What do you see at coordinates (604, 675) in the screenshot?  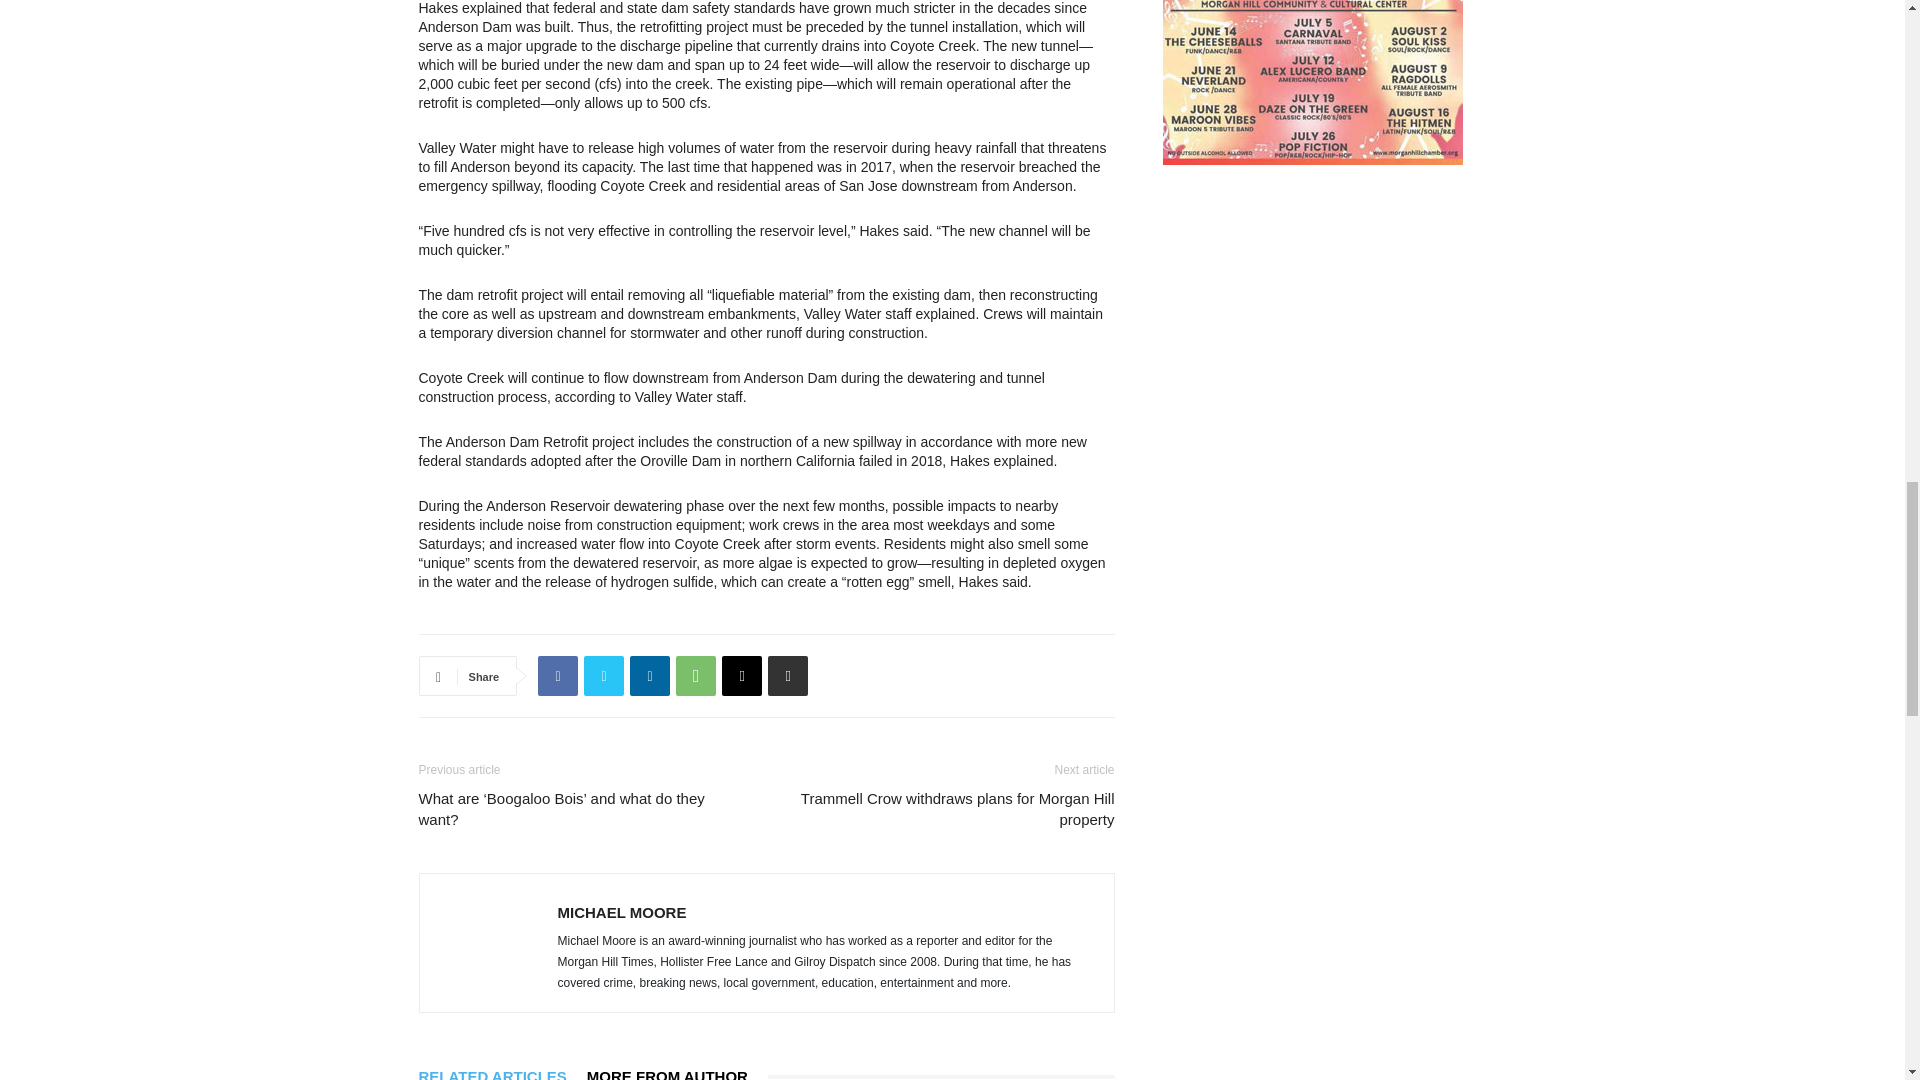 I see `Twitter` at bounding box center [604, 675].